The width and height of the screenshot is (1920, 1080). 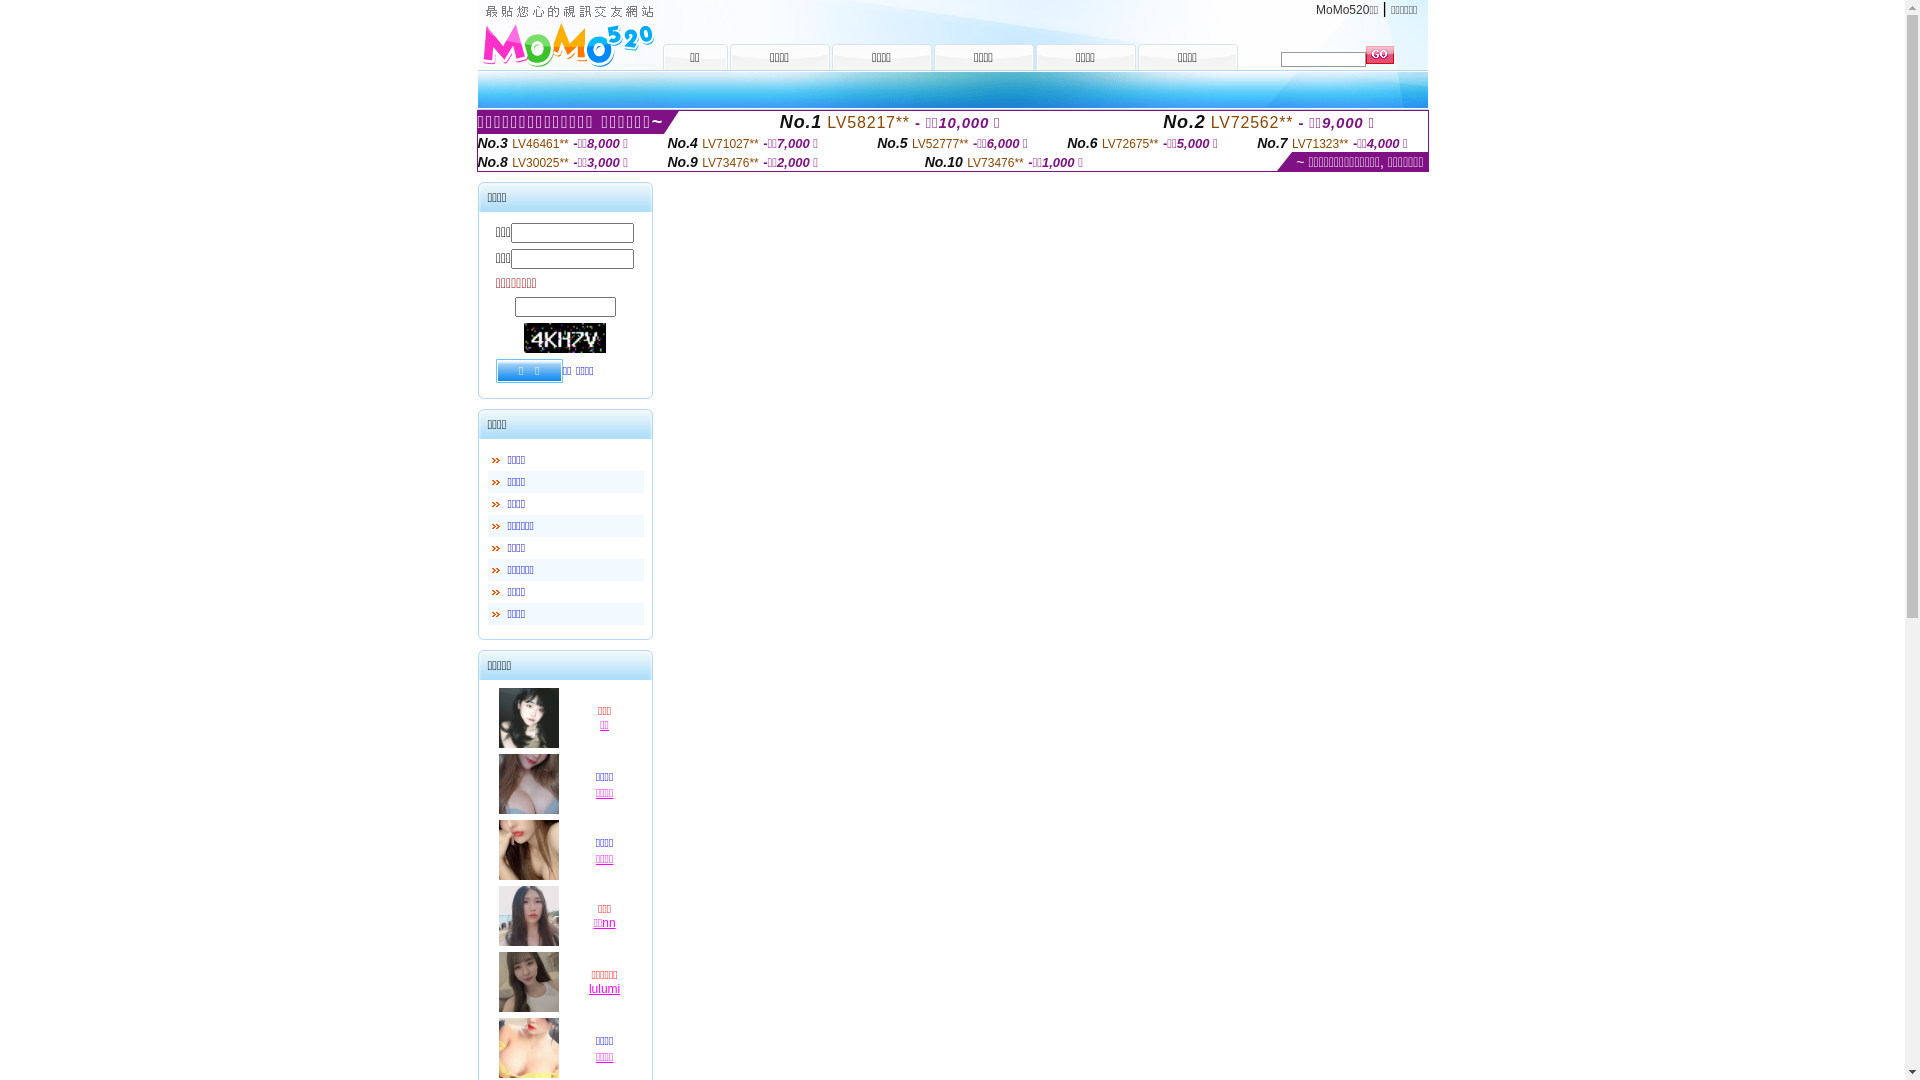 I want to click on lulumi, so click(x=604, y=989).